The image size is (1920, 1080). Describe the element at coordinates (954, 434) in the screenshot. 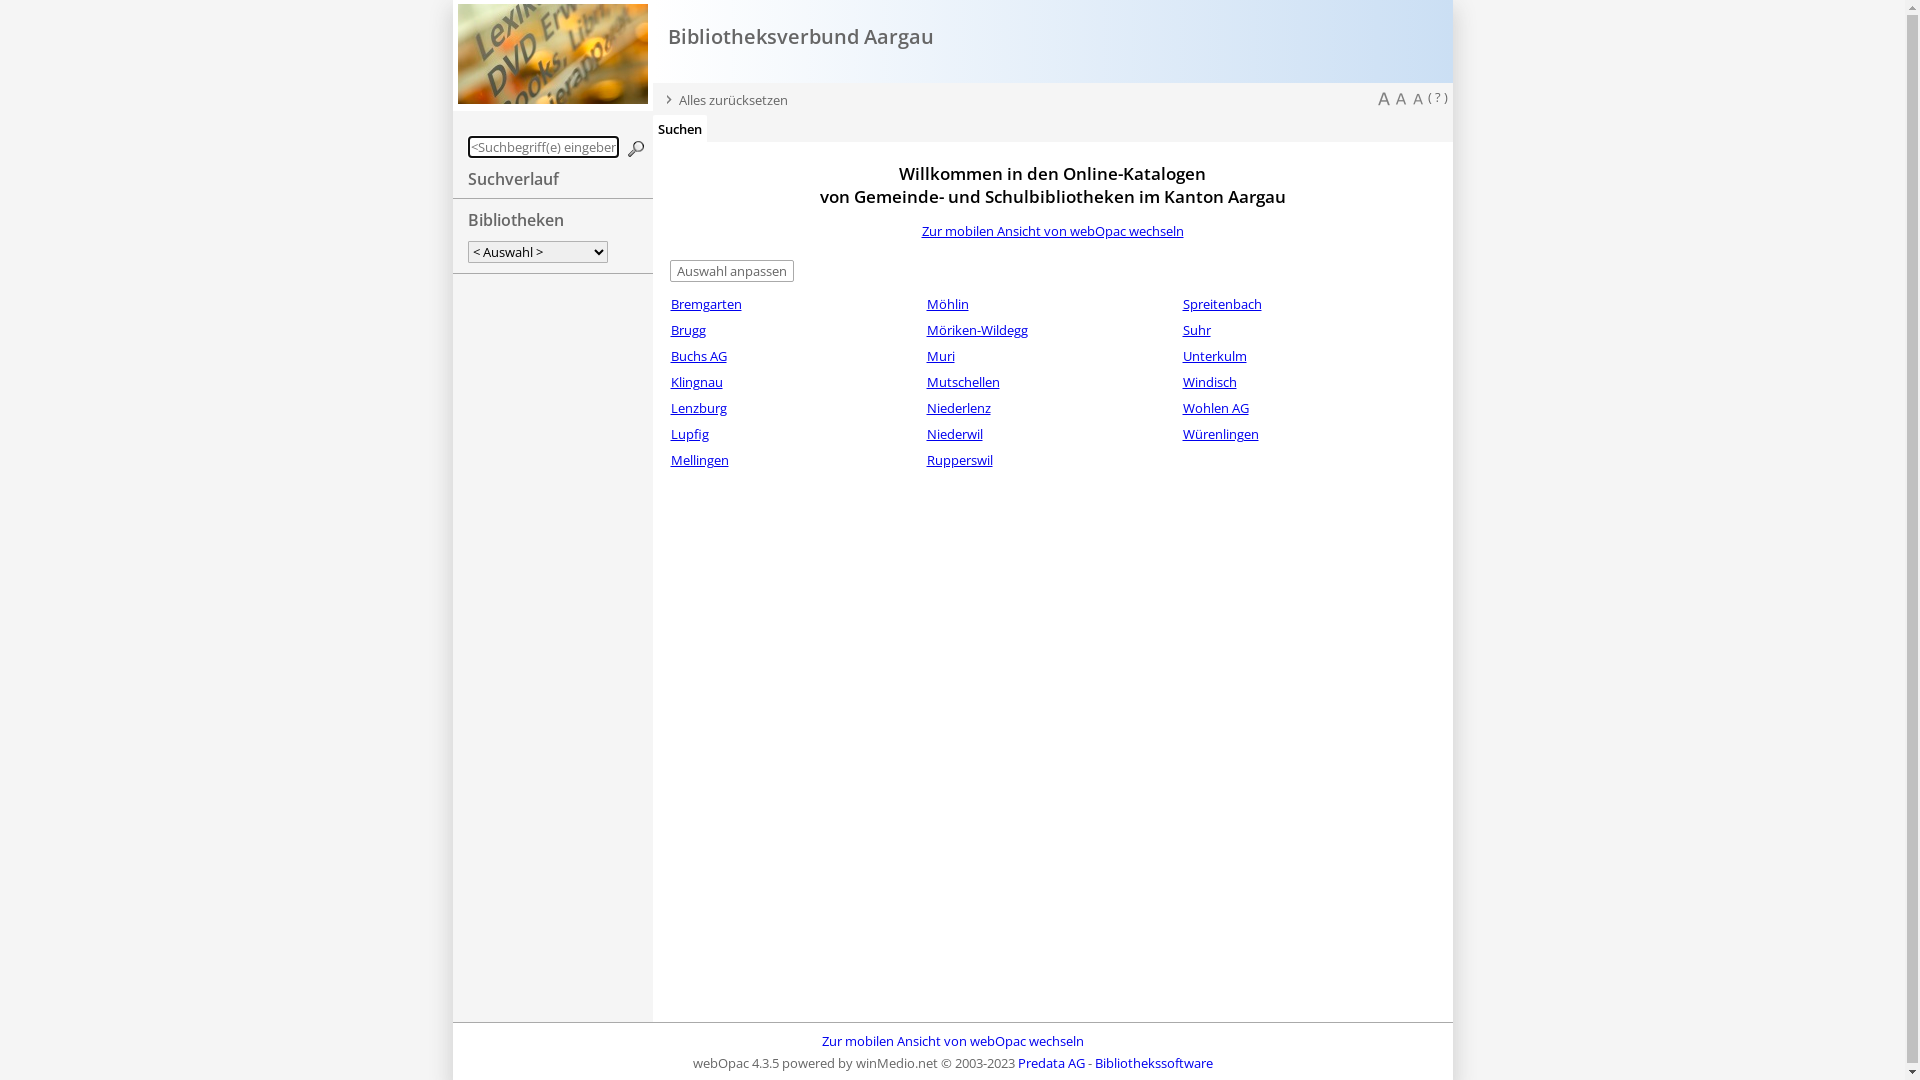

I see `Niederwil` at that location.